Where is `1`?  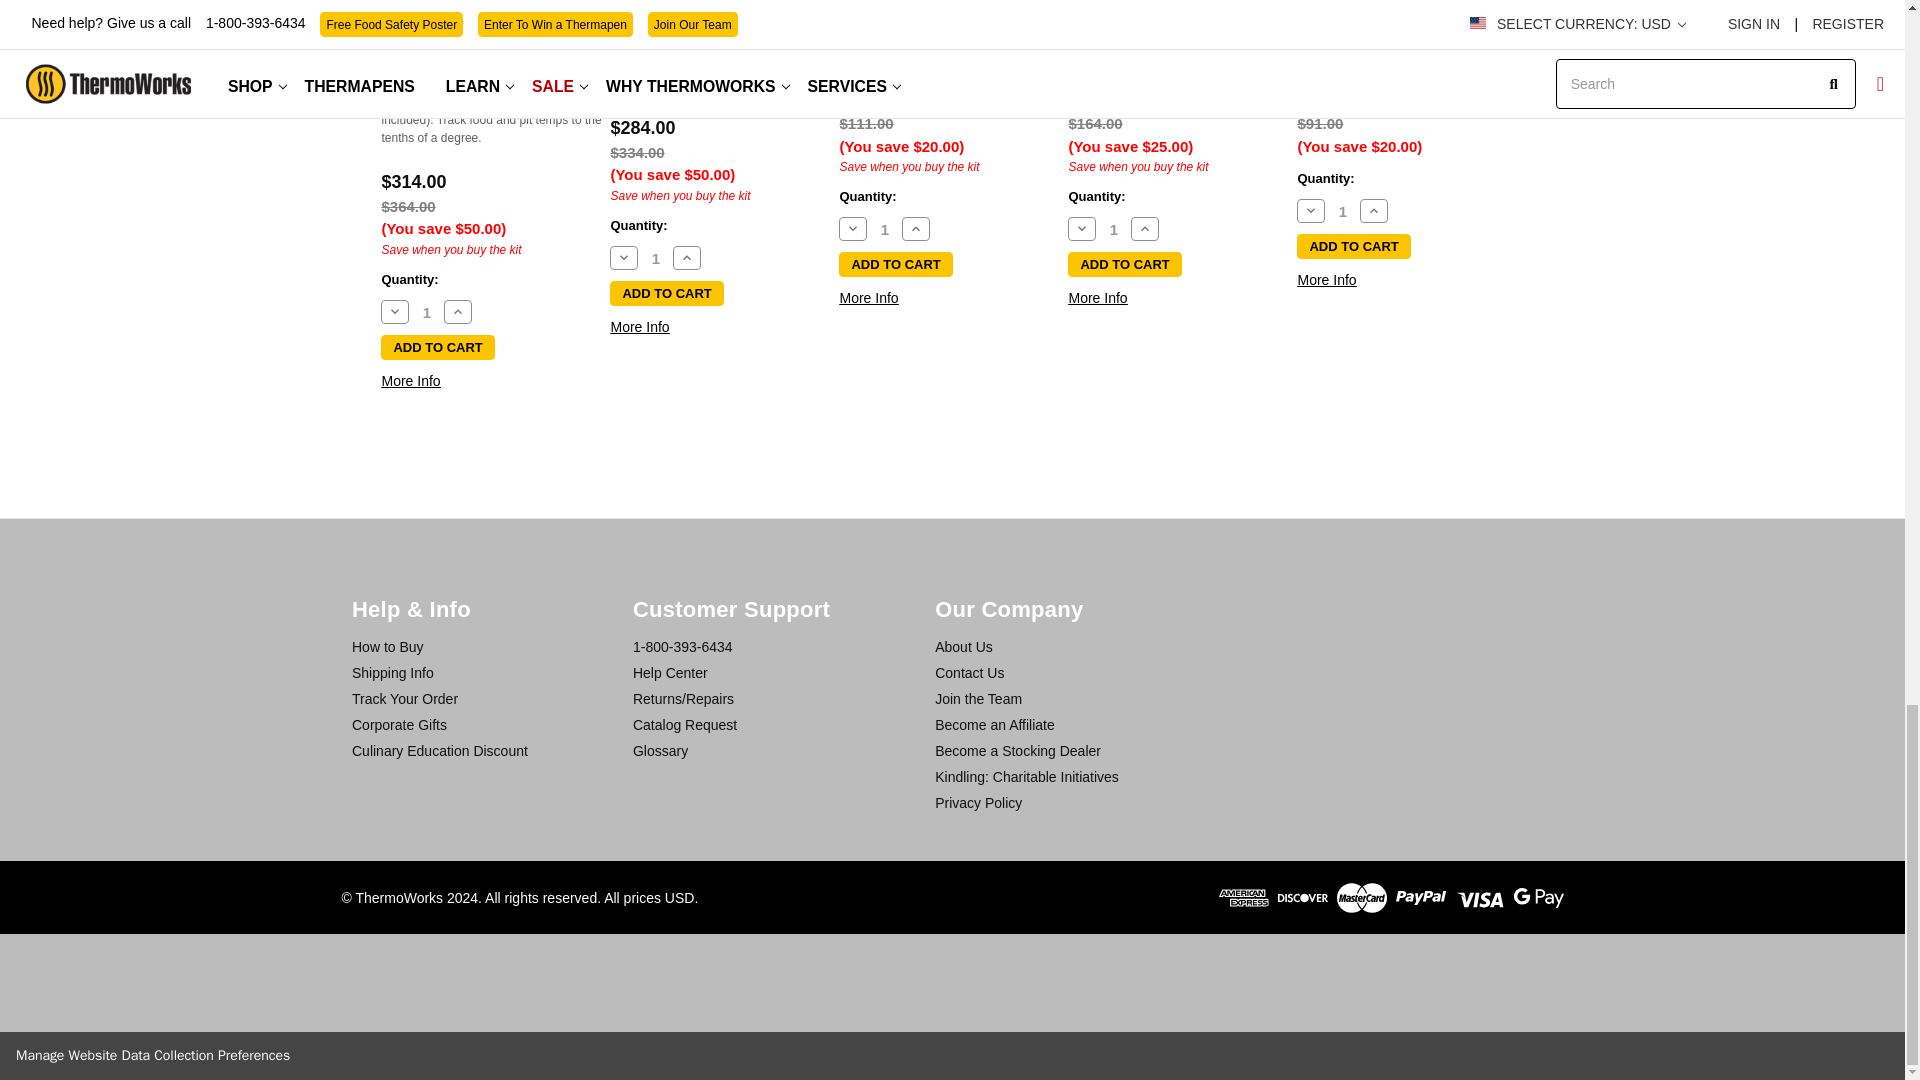
1 is located at coordinates (884, 229).